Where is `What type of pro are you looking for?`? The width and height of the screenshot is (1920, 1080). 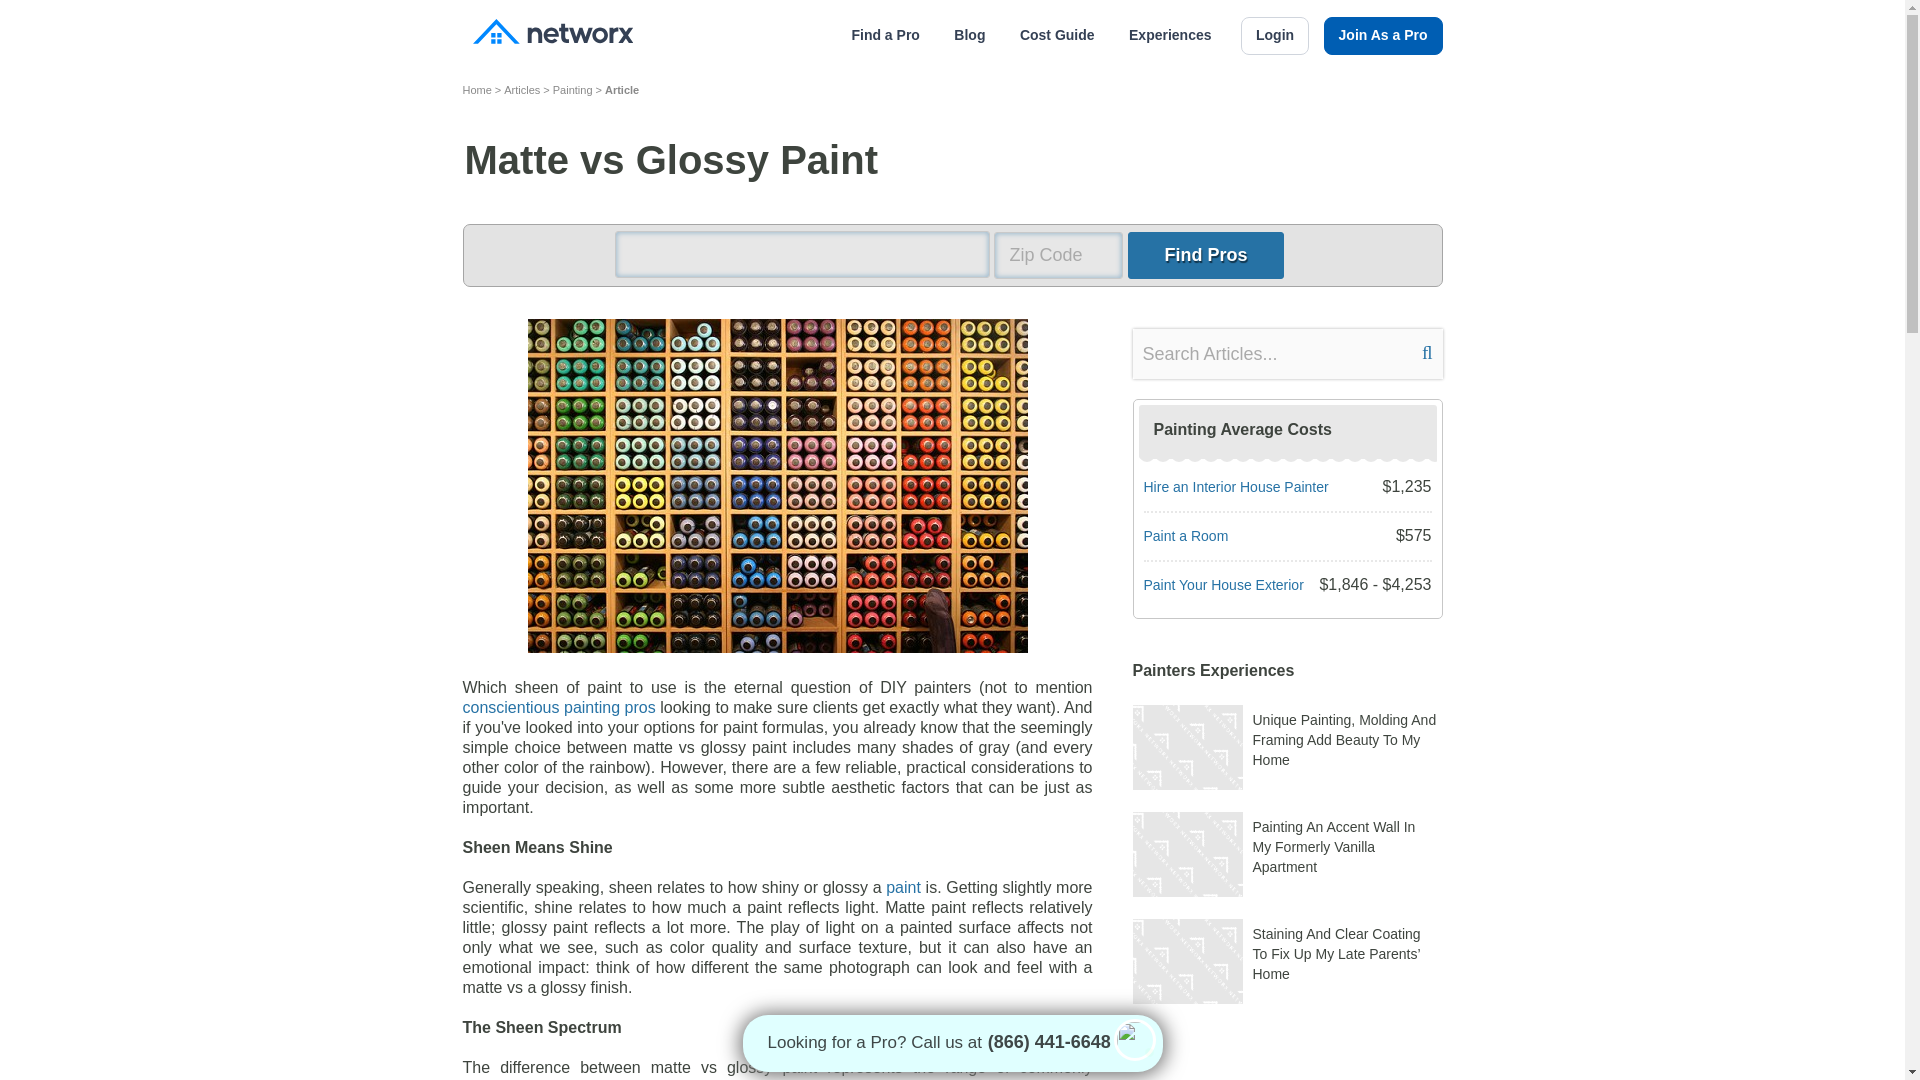
What type of pro are you looking for? is located at coordinates (801, 254).